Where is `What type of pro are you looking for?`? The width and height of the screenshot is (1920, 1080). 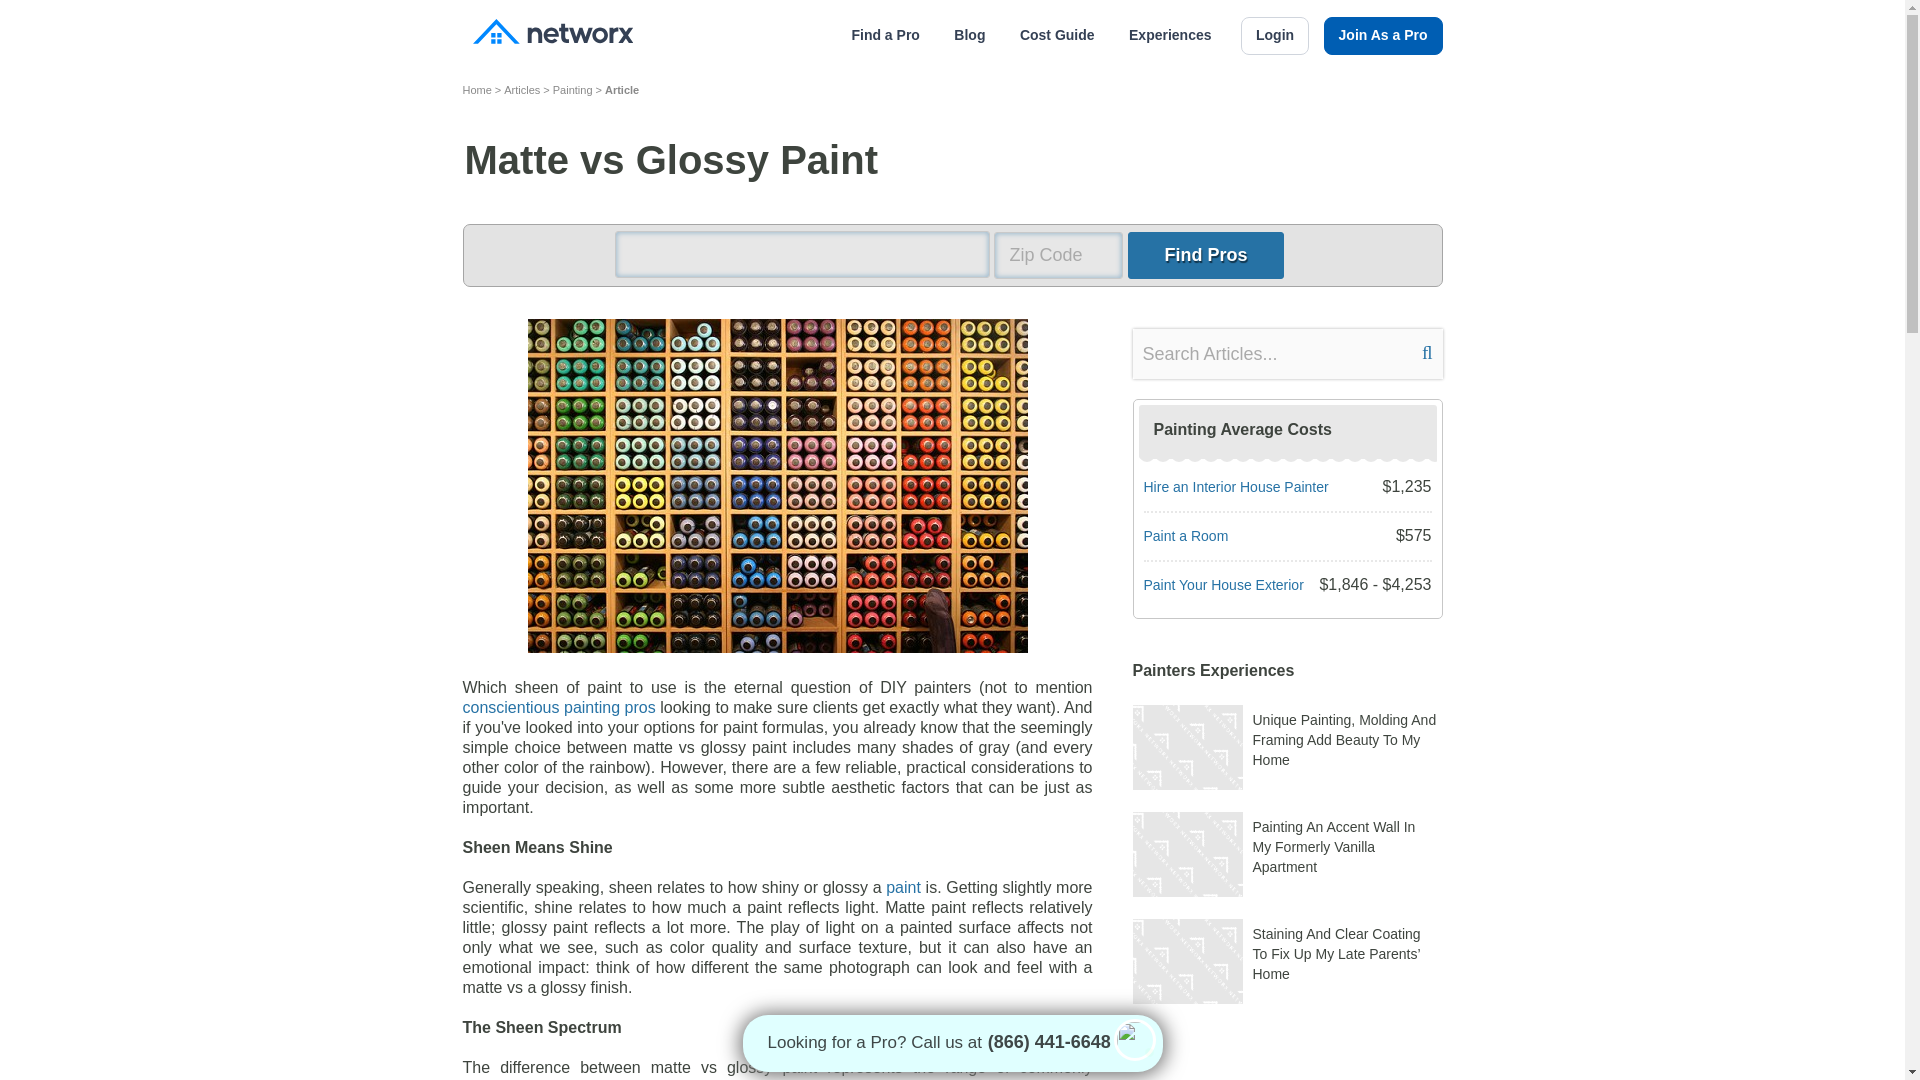
What type of pro are you looking for? is located at coordinates (801, 254).